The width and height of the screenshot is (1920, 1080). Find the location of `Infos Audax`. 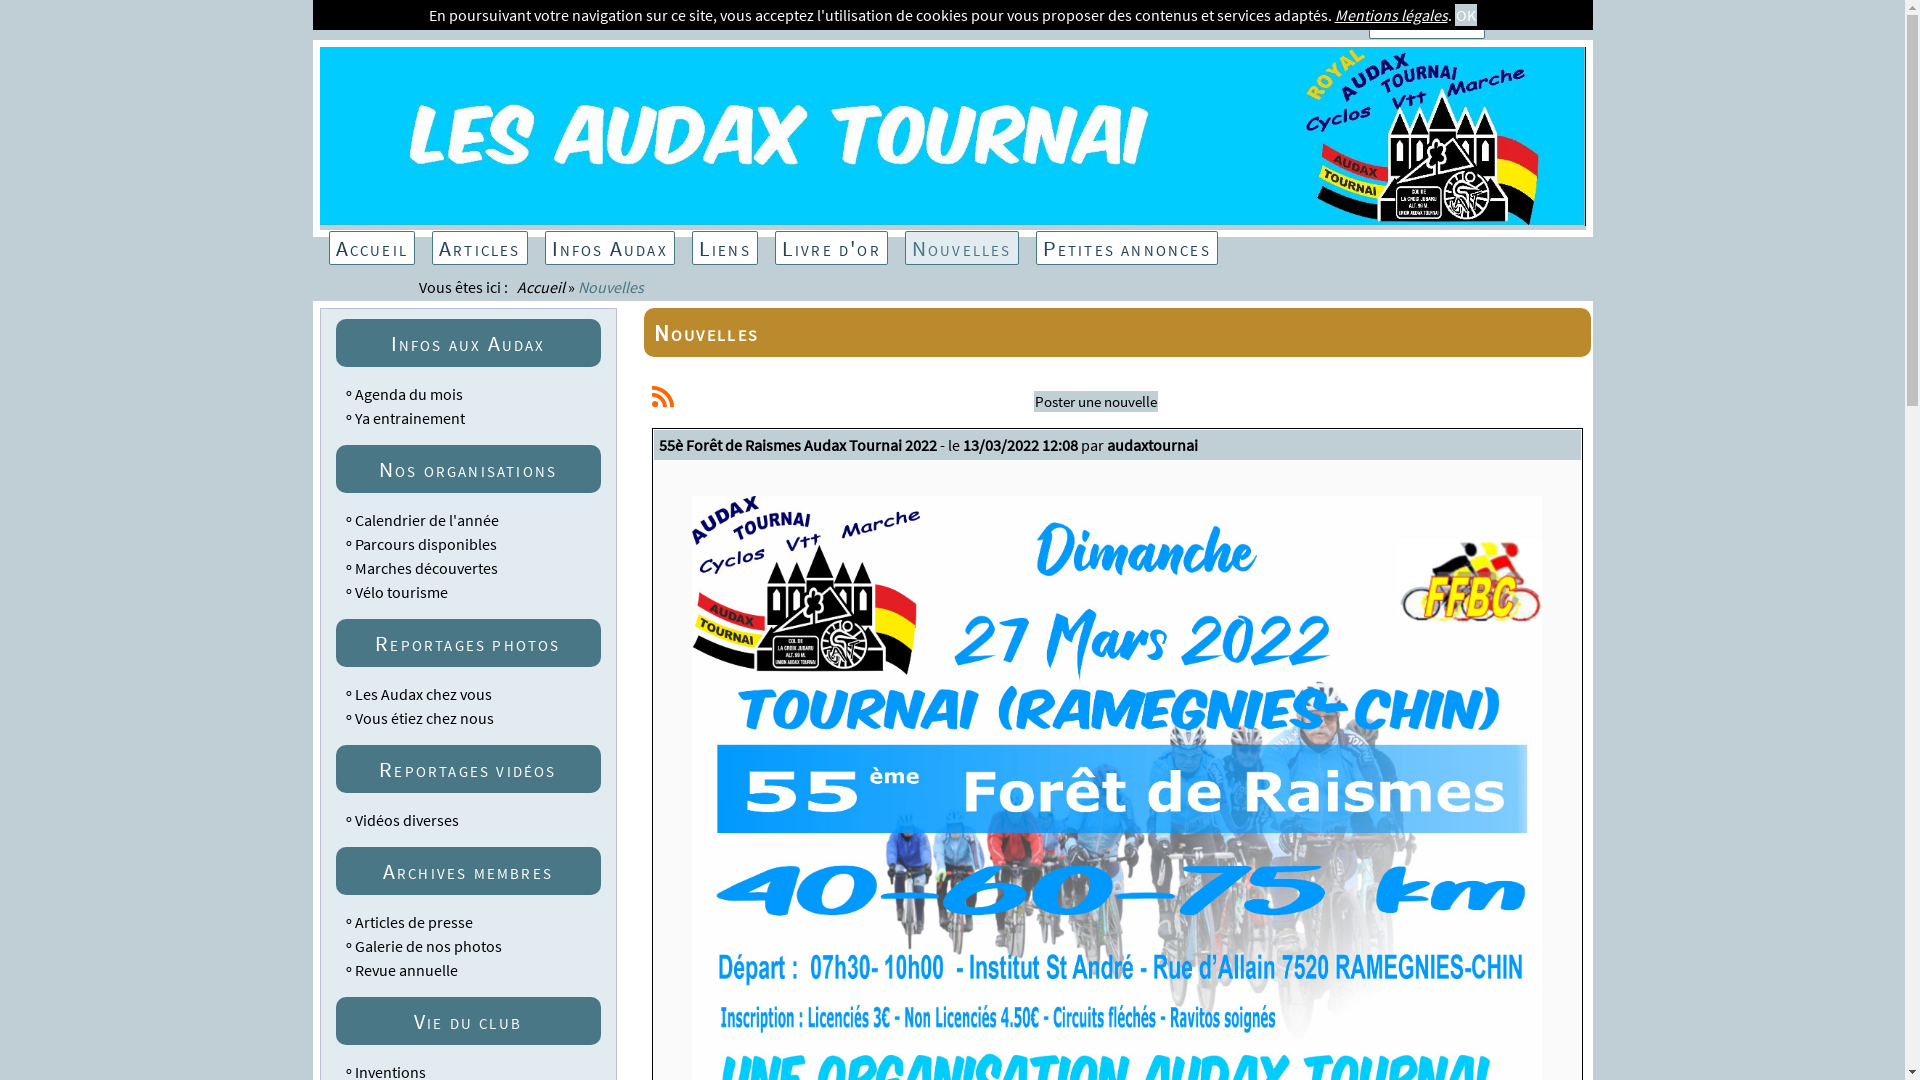

Infos Audax is located at coordinates (610, 248).